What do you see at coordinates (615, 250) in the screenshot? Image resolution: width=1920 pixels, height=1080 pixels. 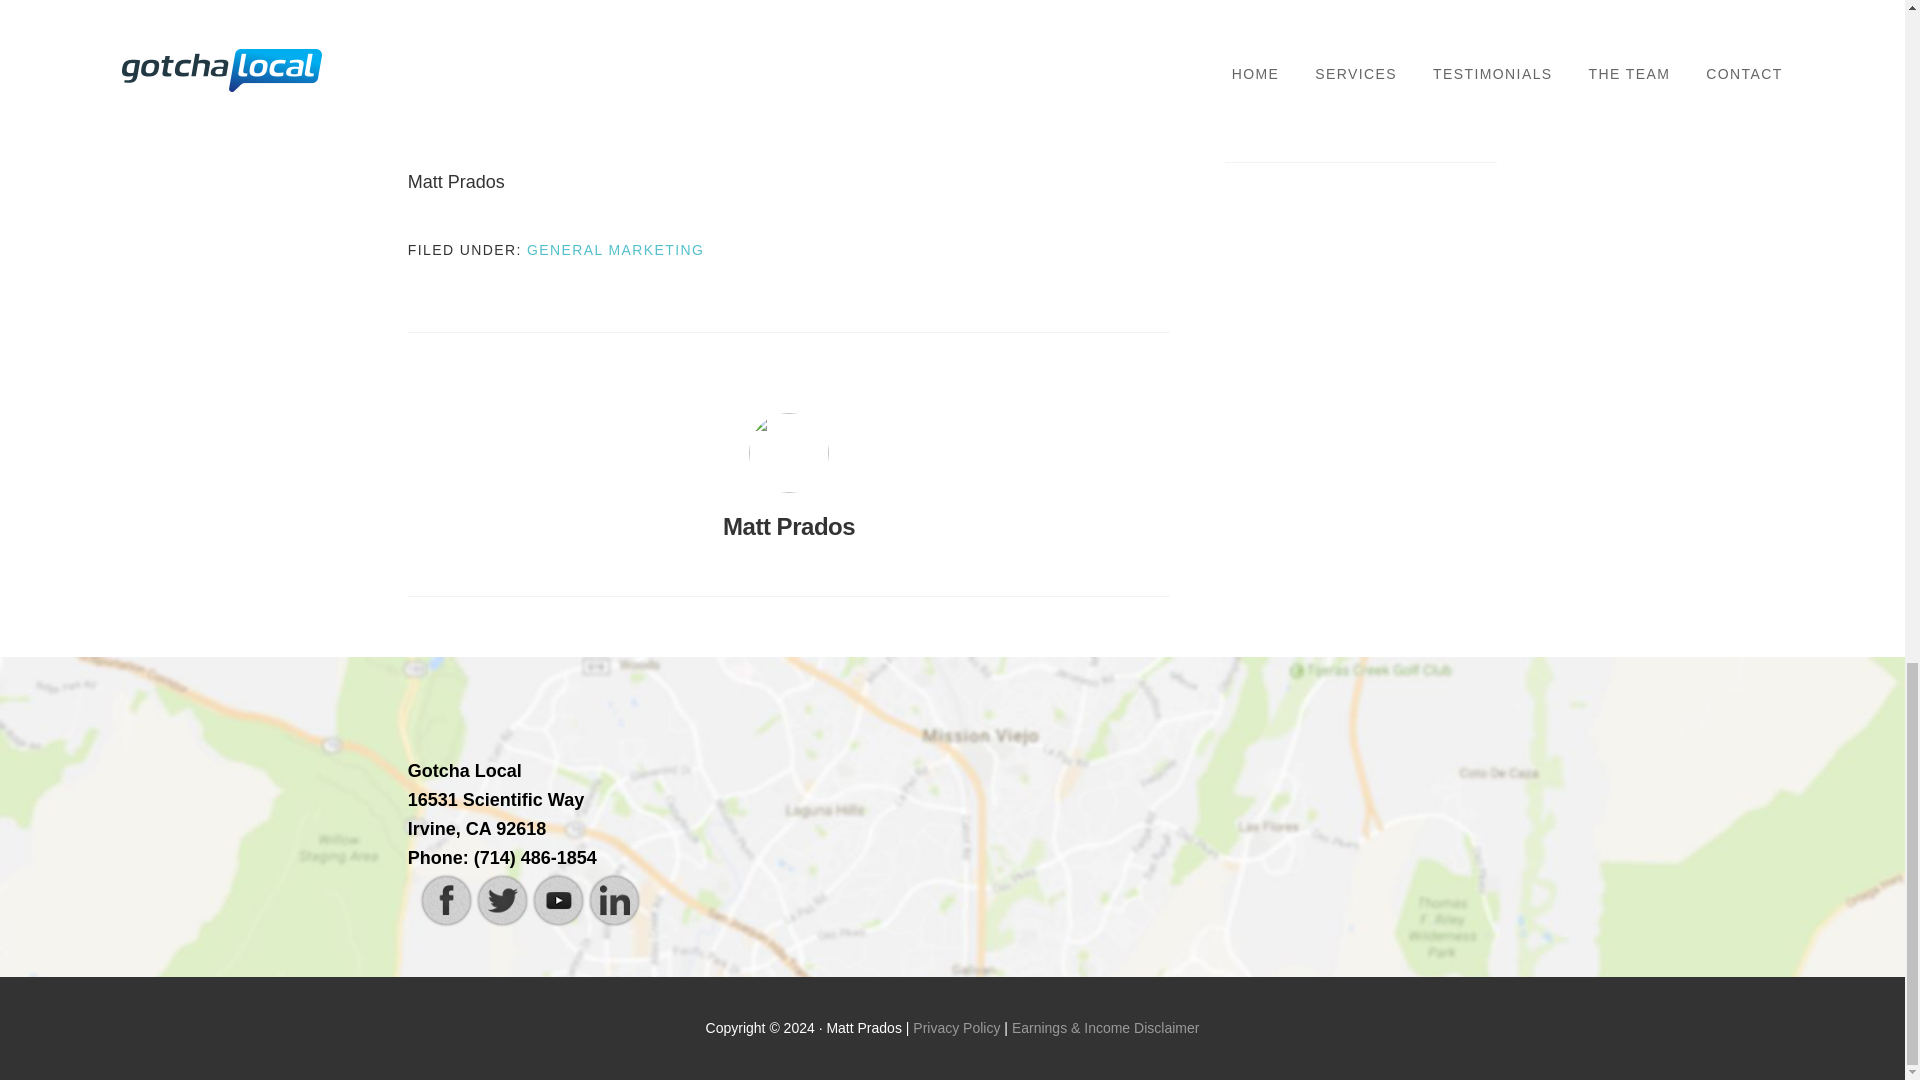 I see `GENERAL MARKETING` at bounding box center [615, 250].